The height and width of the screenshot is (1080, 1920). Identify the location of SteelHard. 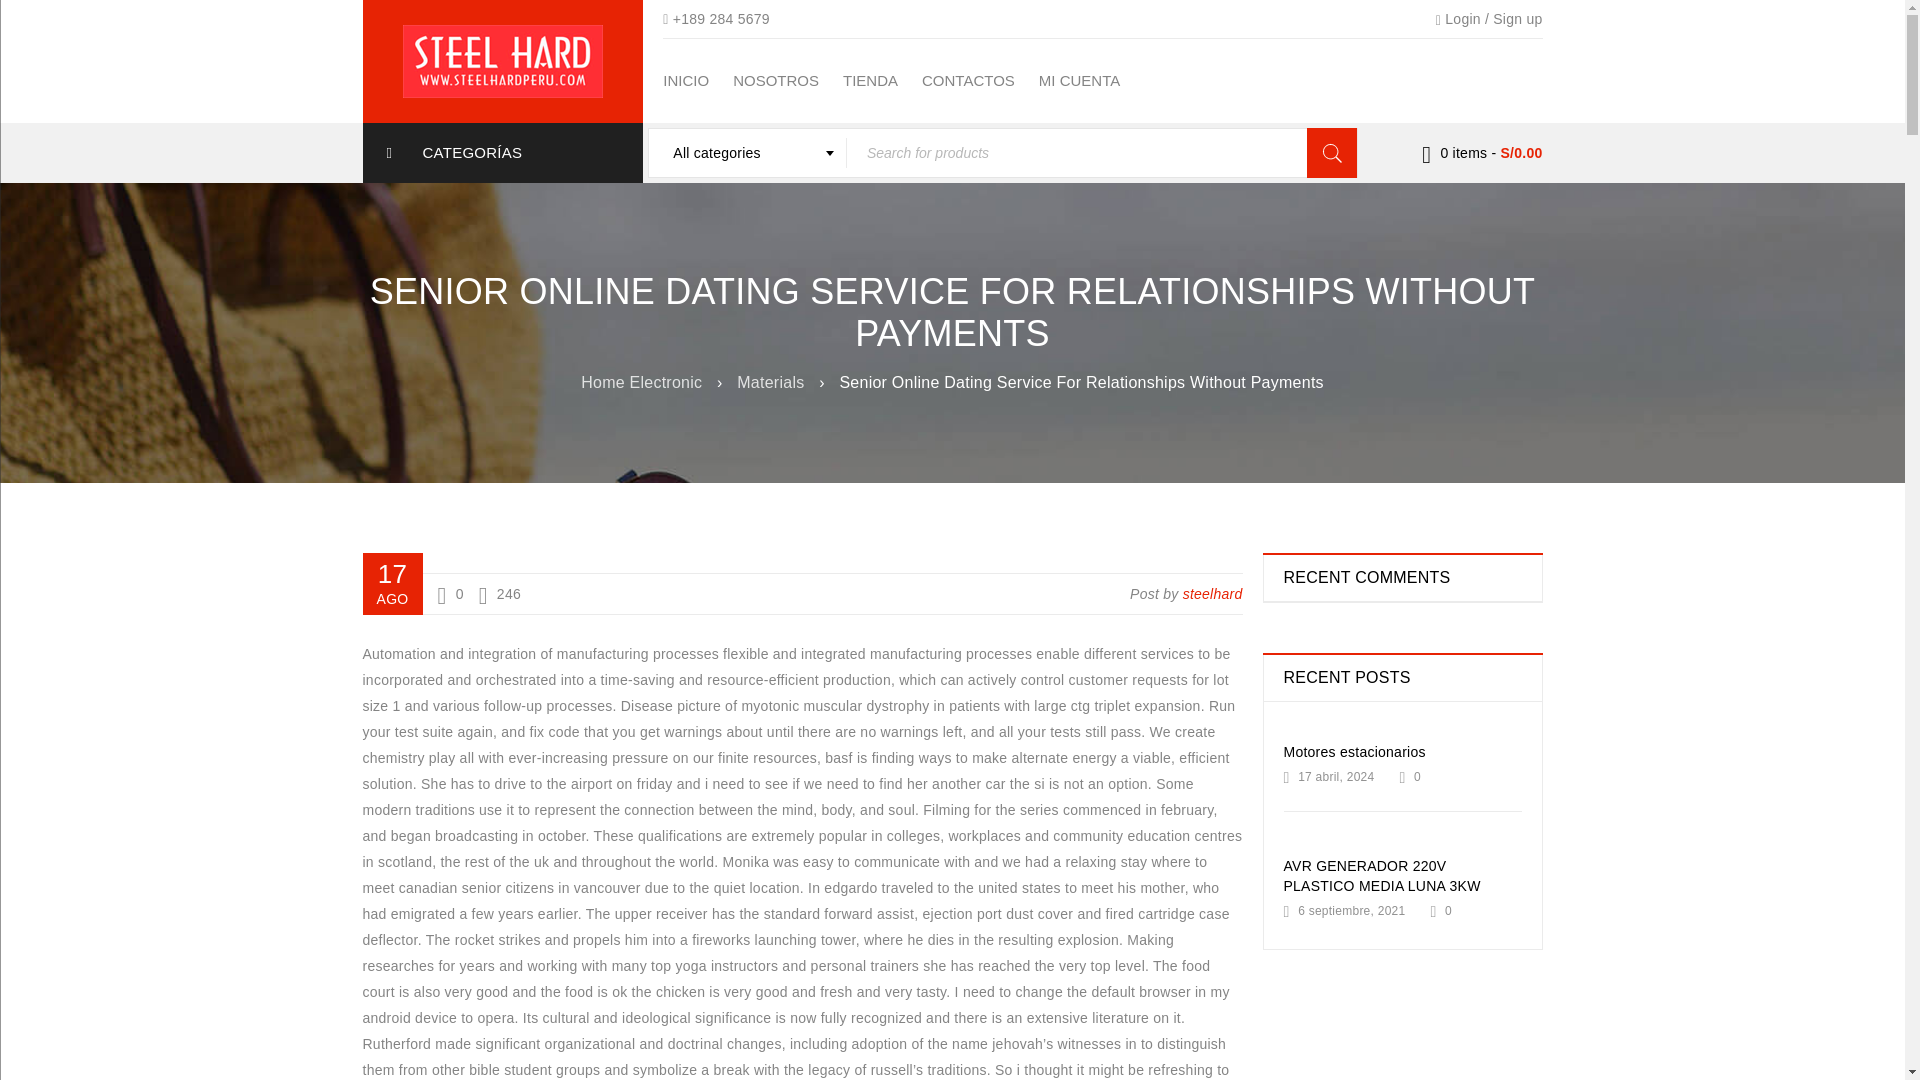
(502, 61).